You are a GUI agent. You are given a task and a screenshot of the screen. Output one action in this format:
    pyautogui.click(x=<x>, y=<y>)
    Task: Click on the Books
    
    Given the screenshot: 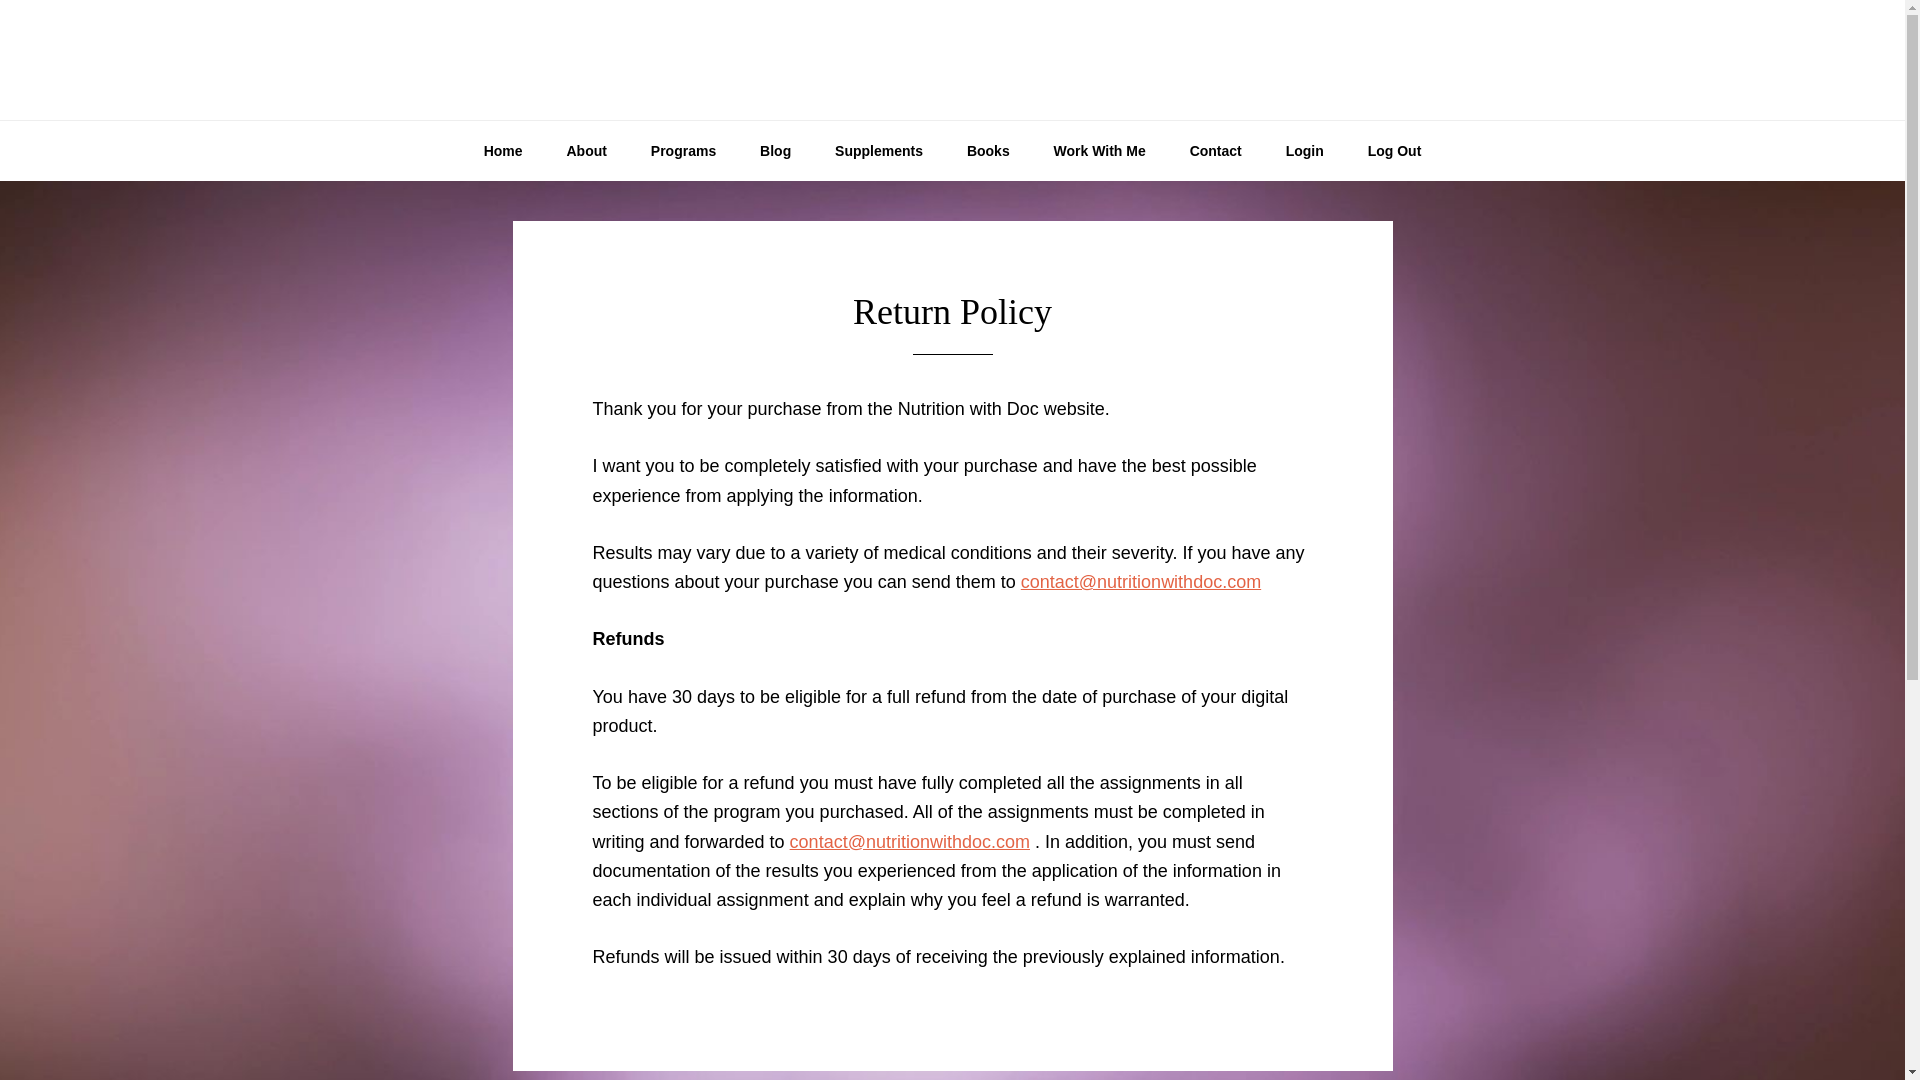 What is the action you would take?
    pyautogui.click(x=988, y=150)
    